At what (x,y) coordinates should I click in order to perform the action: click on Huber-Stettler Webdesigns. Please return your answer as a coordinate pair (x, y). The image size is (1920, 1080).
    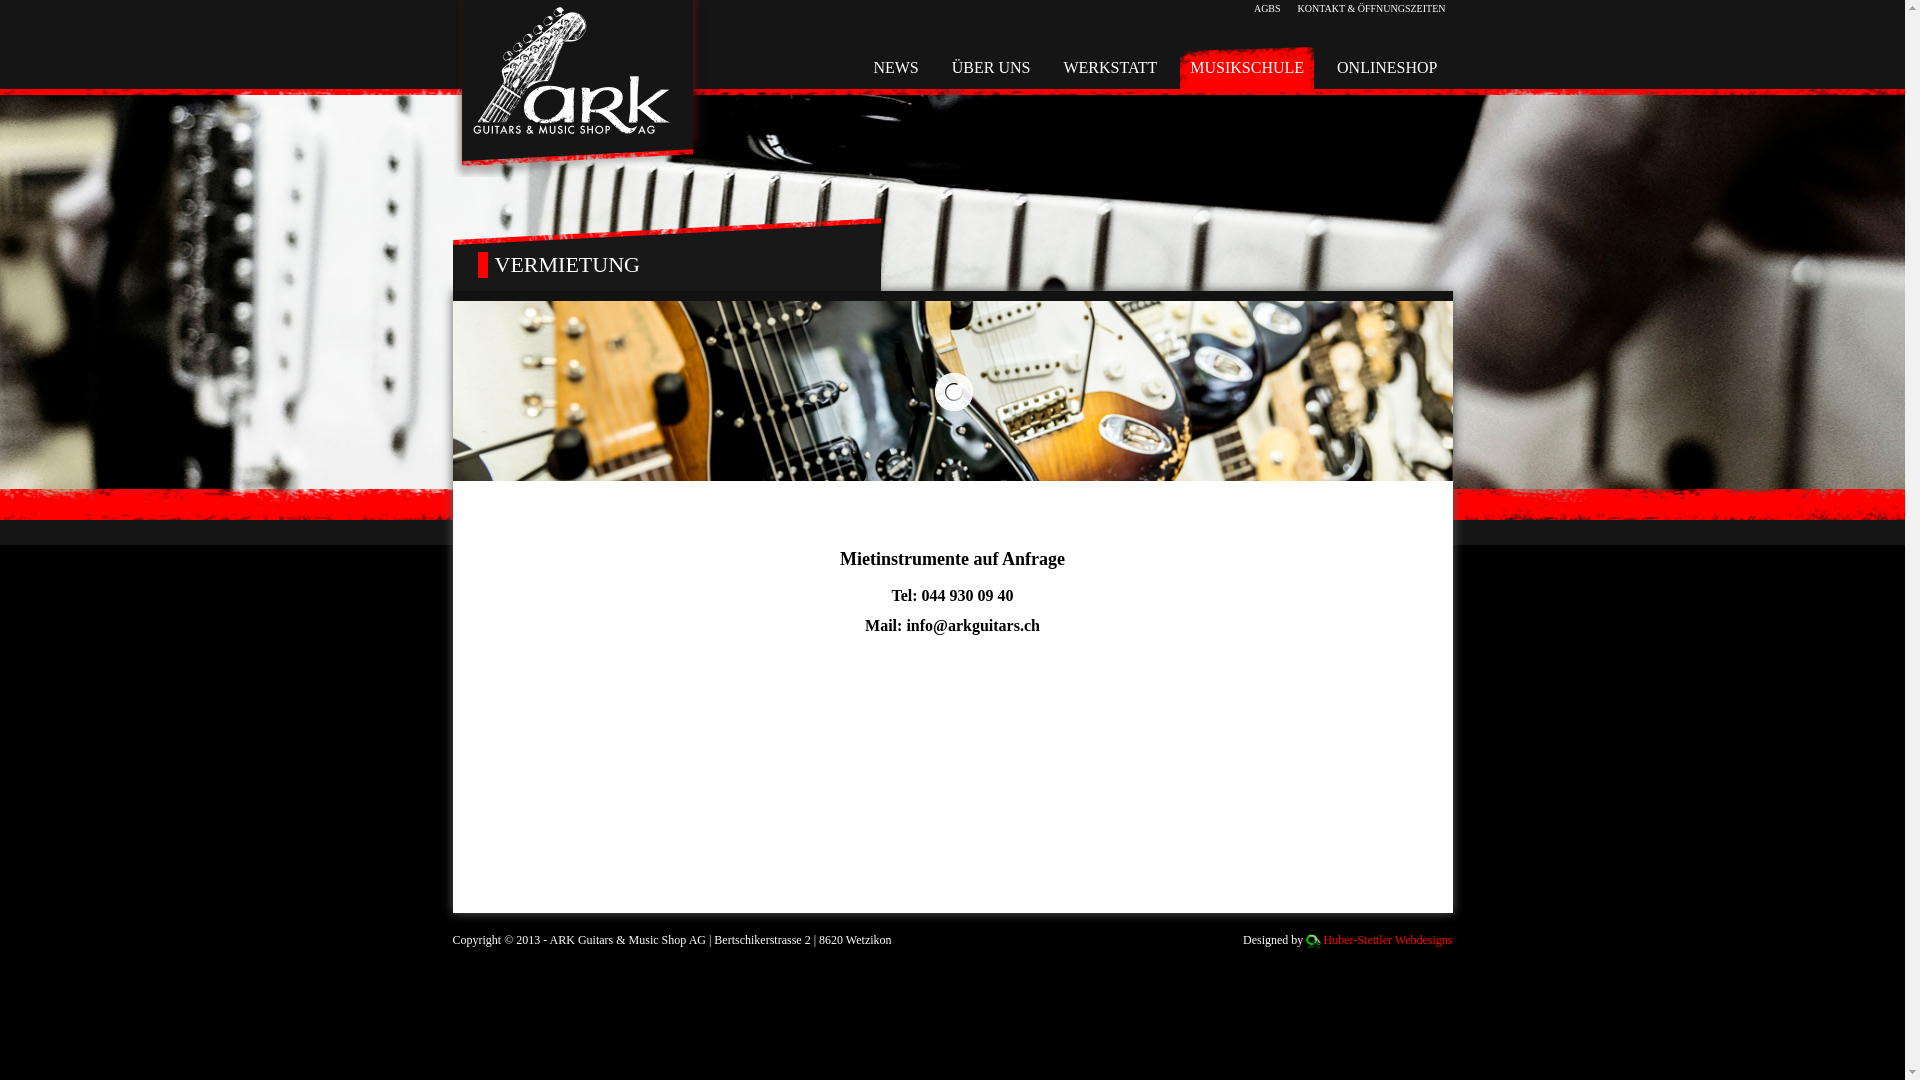
    Looking at the image, I should click on (1388, 940).